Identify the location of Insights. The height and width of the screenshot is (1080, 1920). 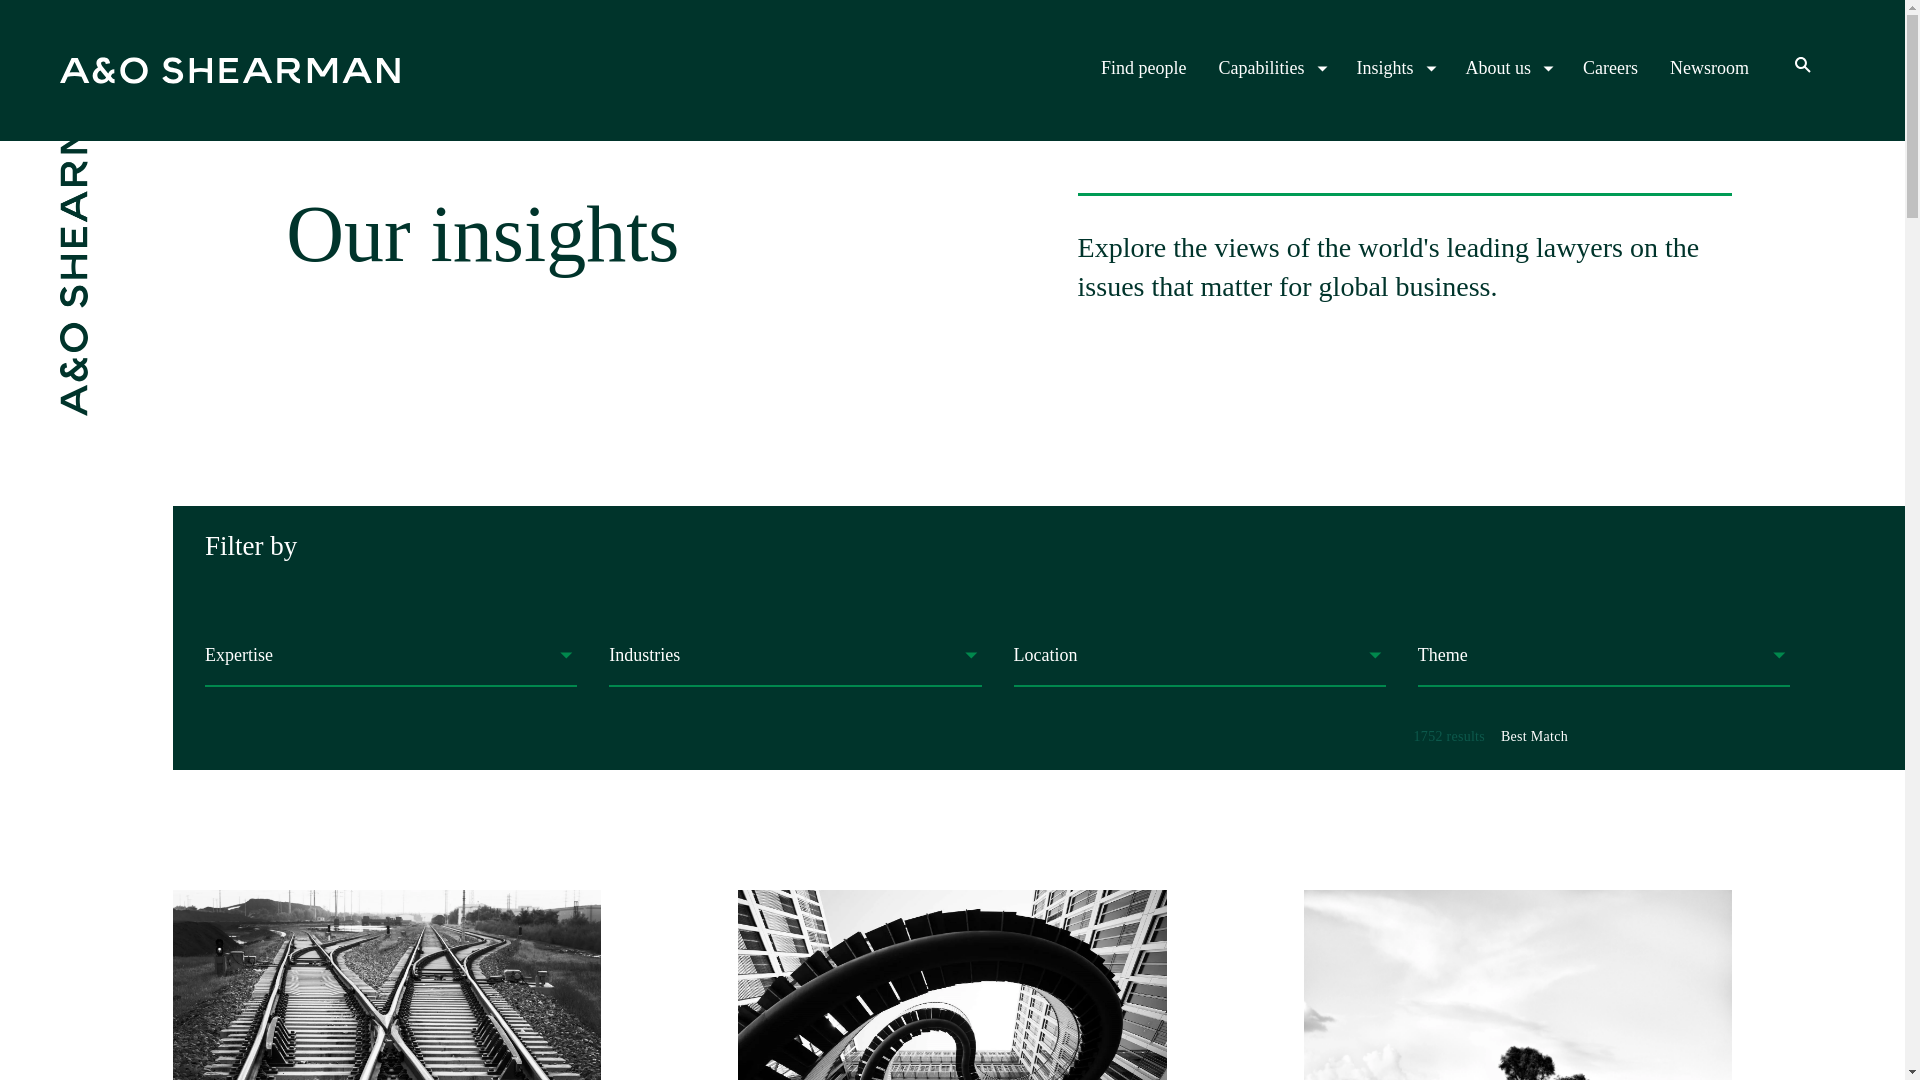
(1394, 68).